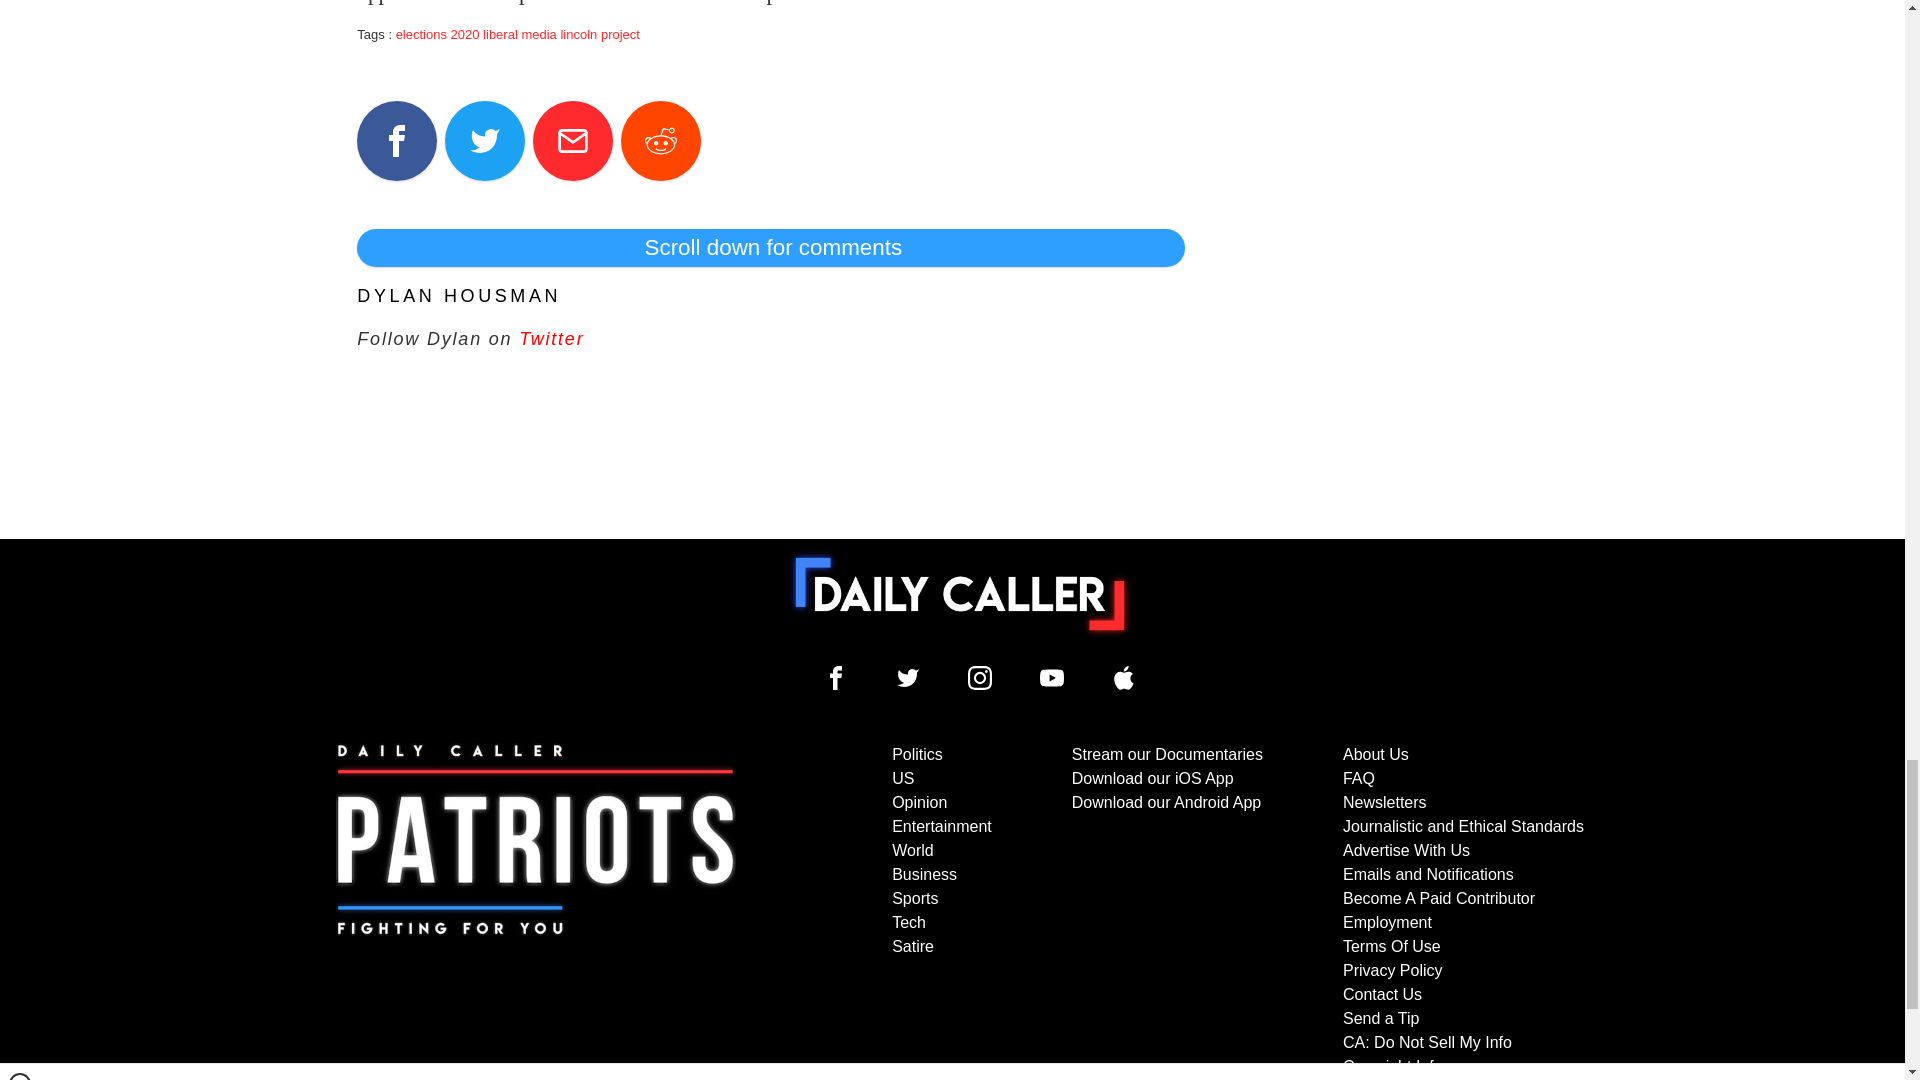 The height and width of the screenshot is (1080, 1920). I want to click on Scroll down for comments, so click(770, 247).